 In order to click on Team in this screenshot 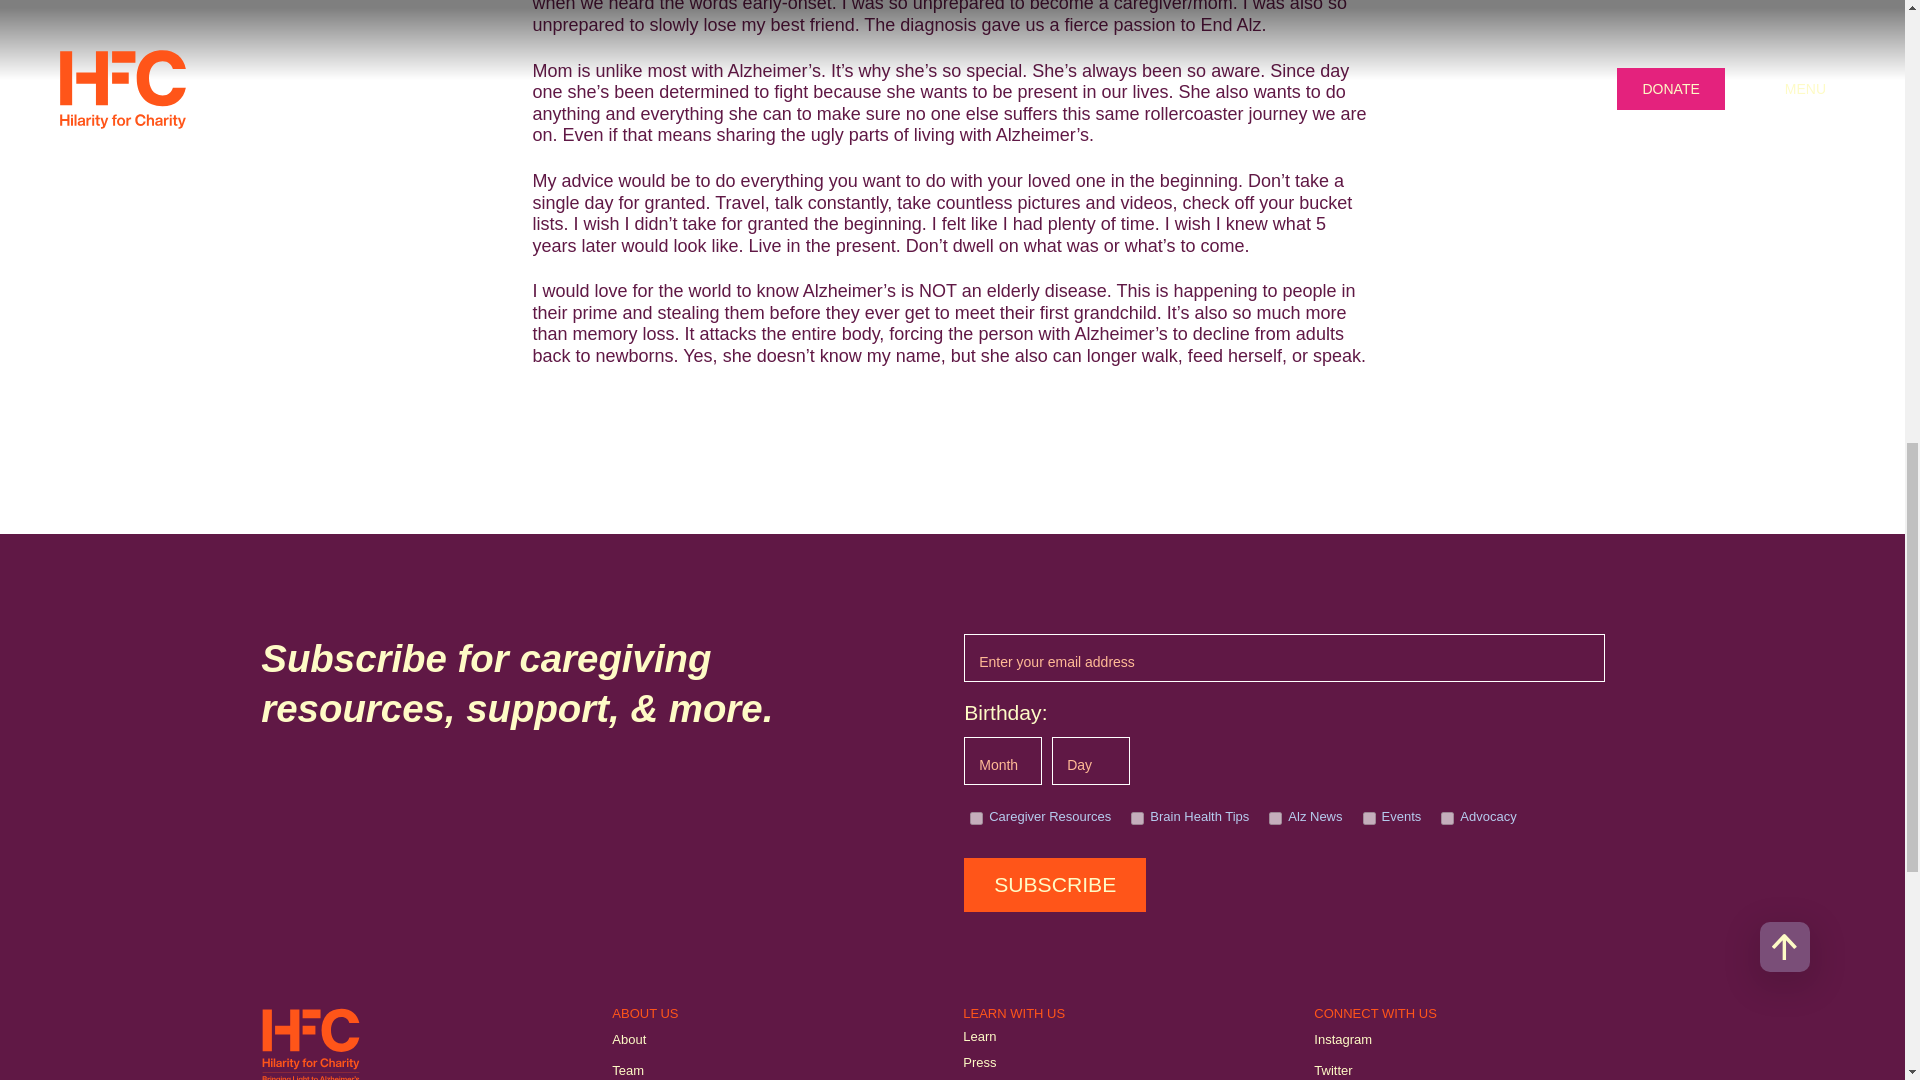, I will do `click(628, 1070)`.